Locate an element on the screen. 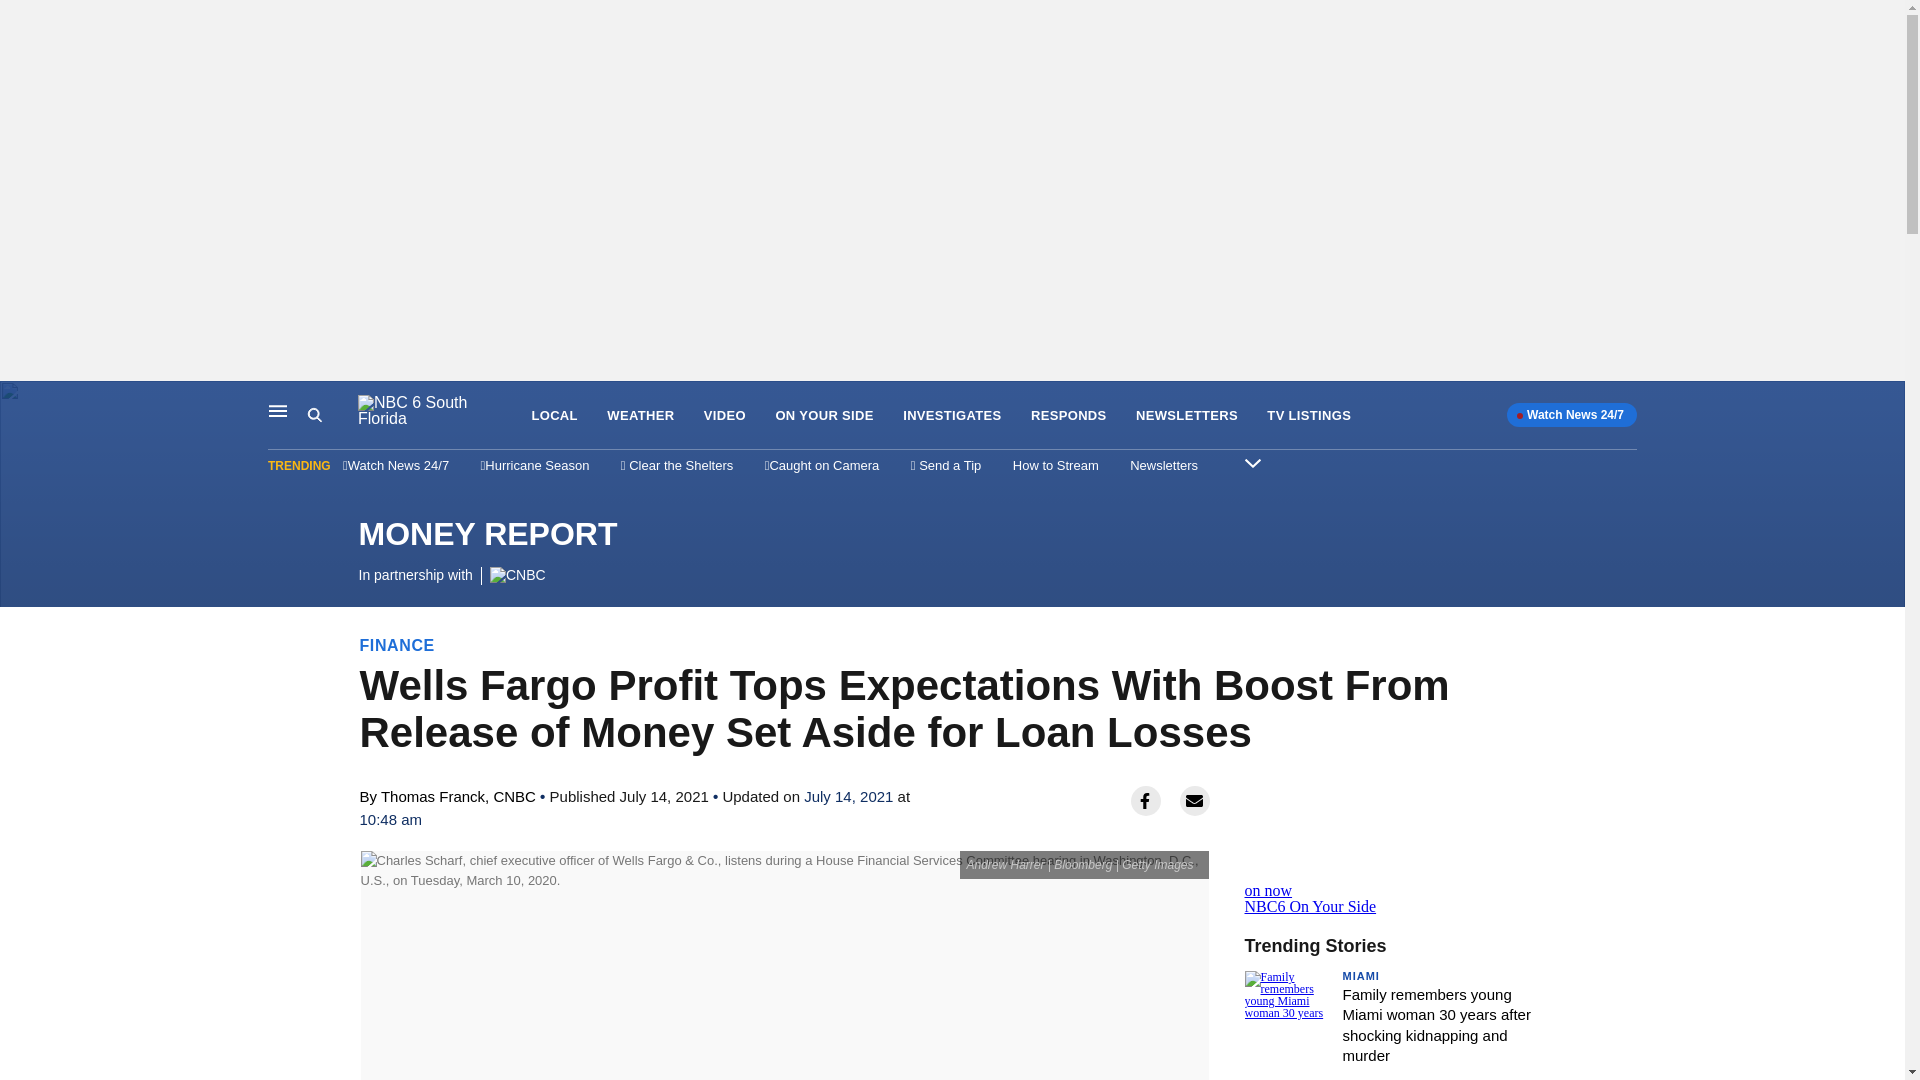 This screenshot has width=1920, height=1080. Expand is located at coordinates (1252, 462).